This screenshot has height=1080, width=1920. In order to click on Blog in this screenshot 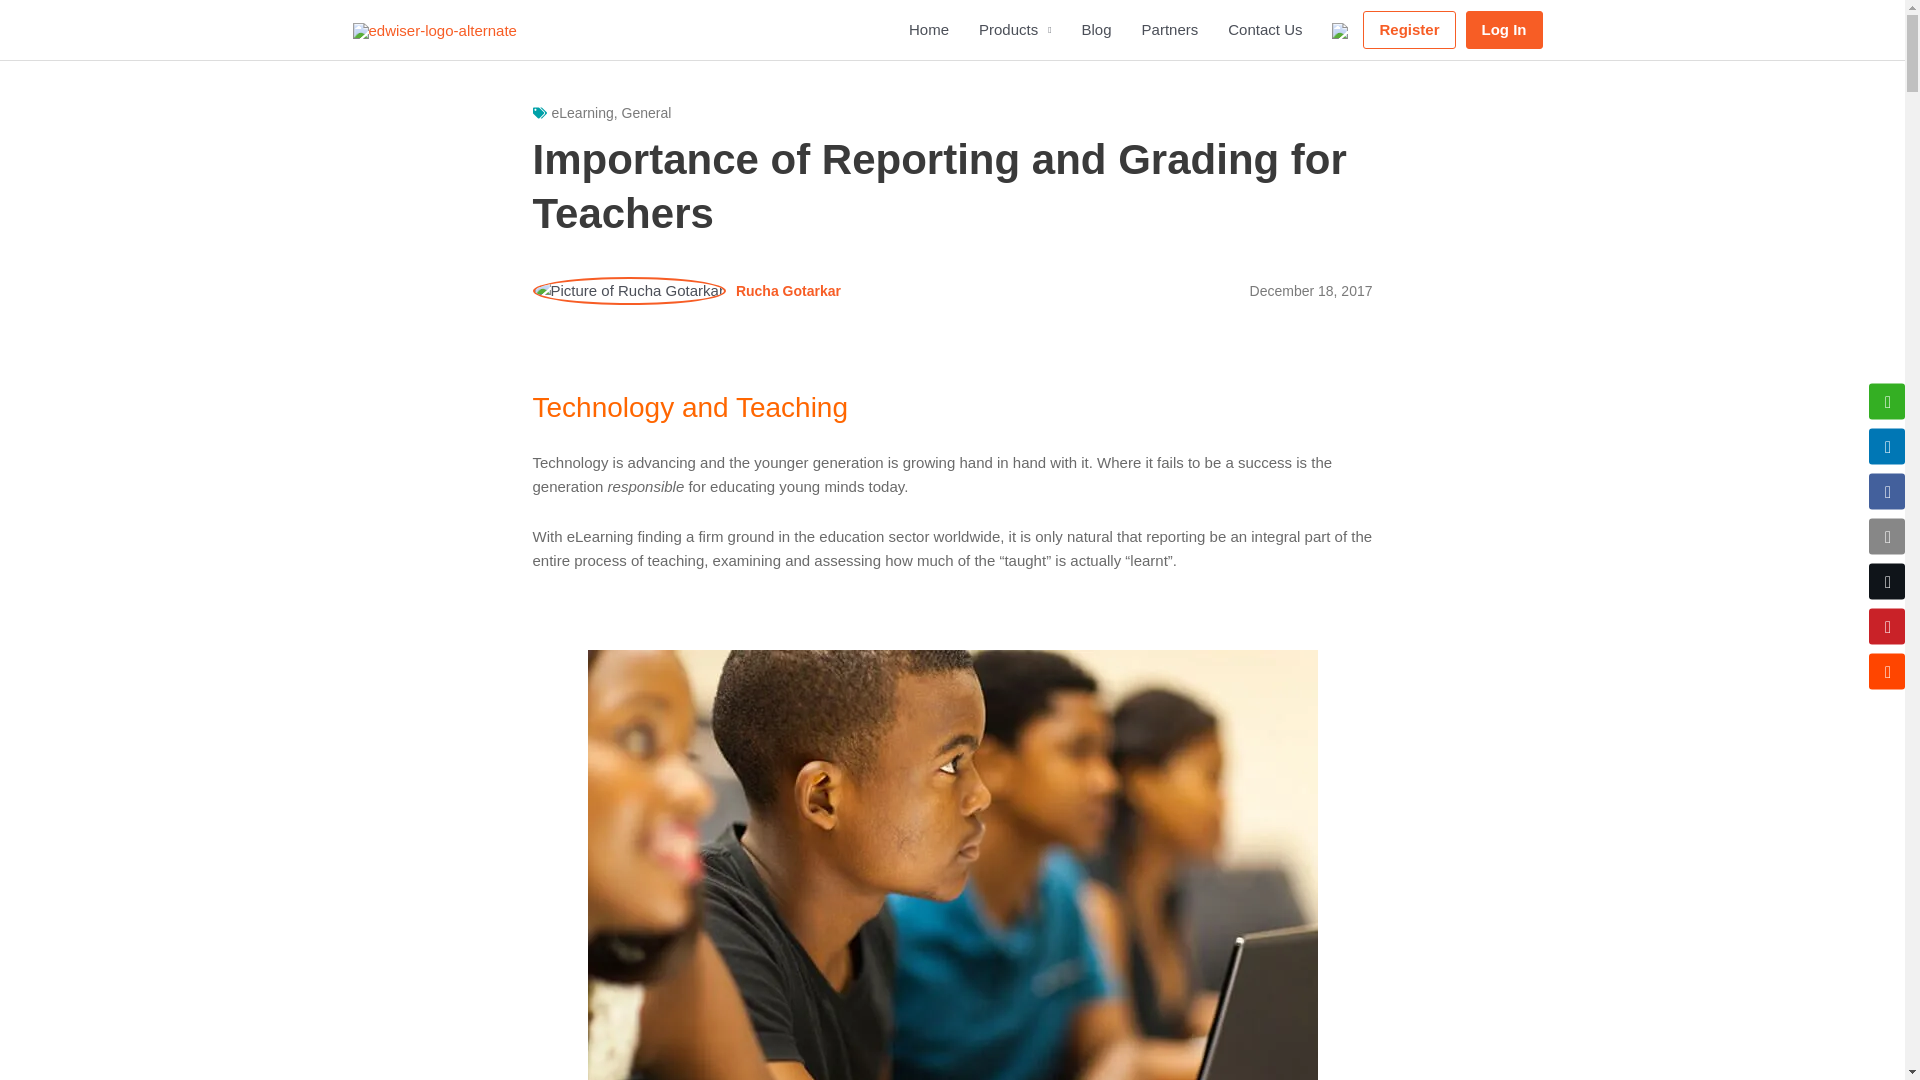, I will do `click(1097, 30)`.